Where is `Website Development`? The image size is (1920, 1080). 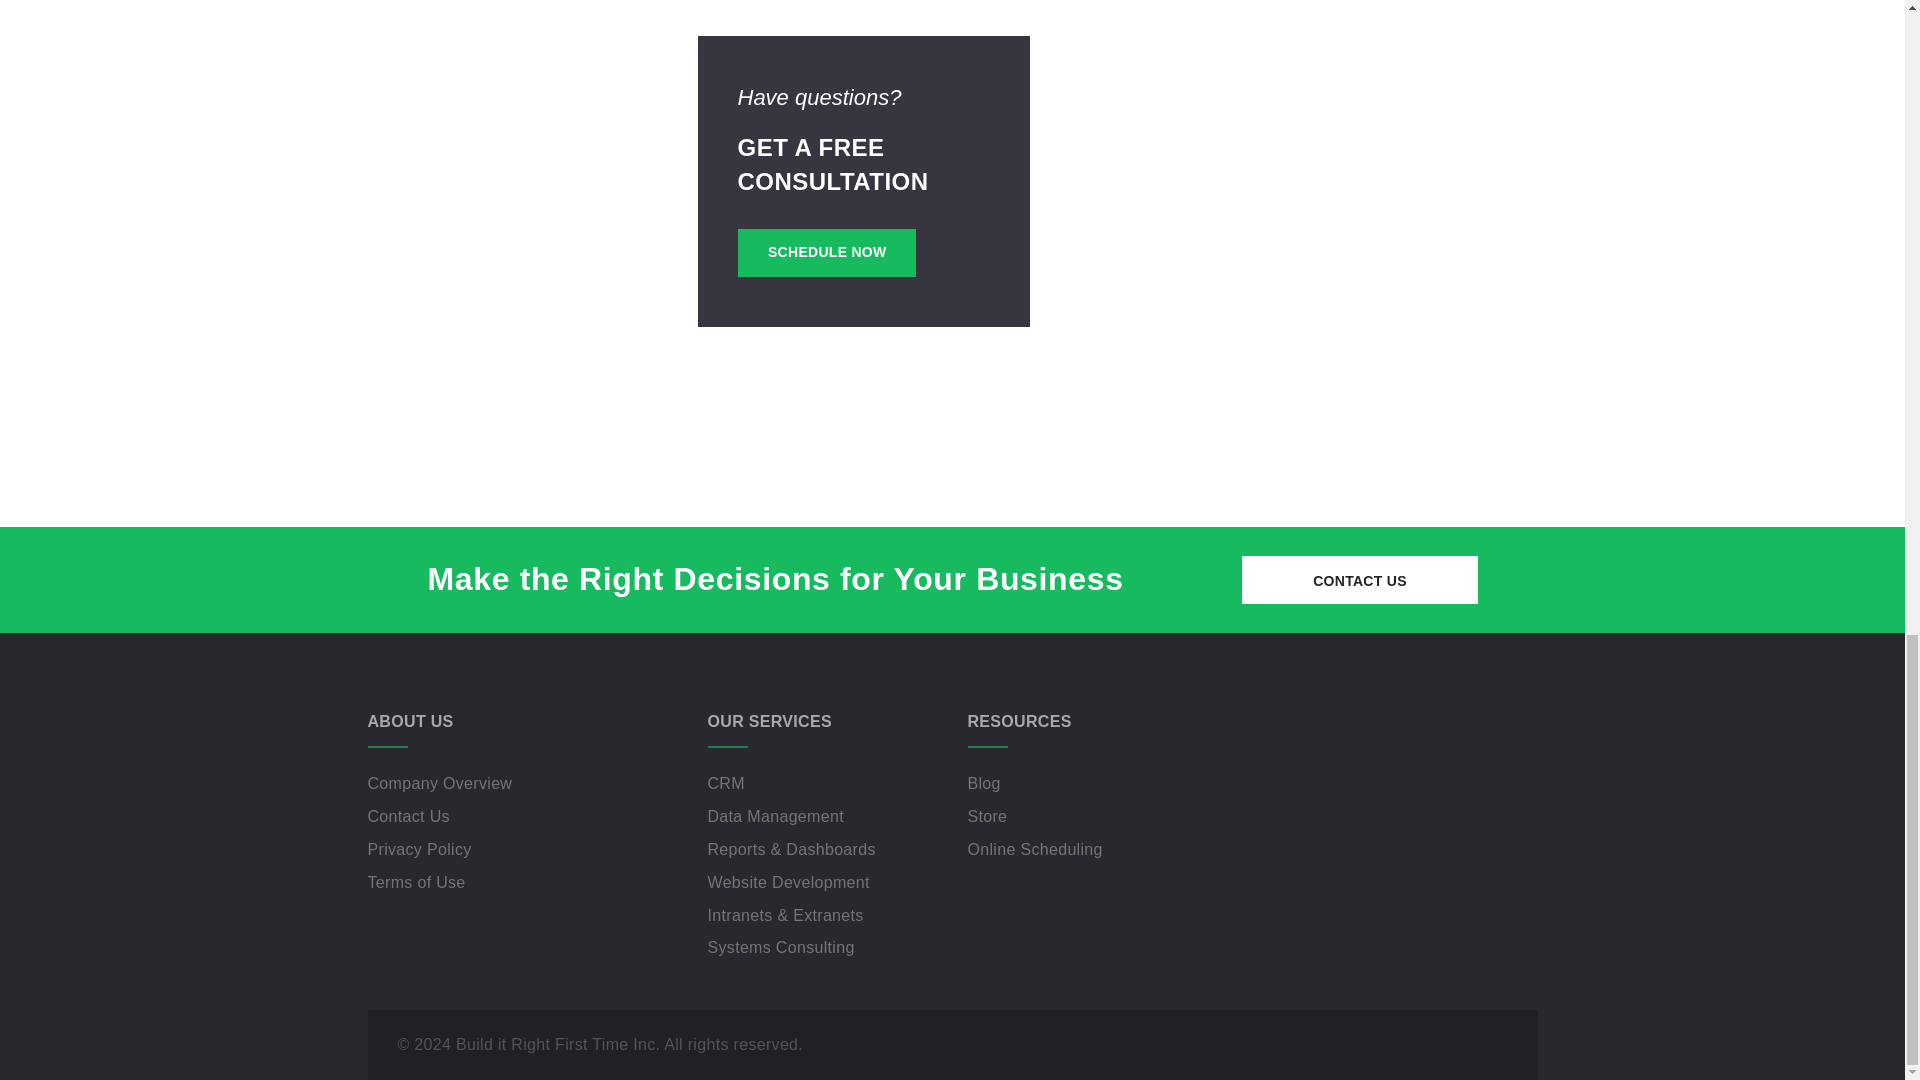
Website Development is located at coordinates (788, 882).